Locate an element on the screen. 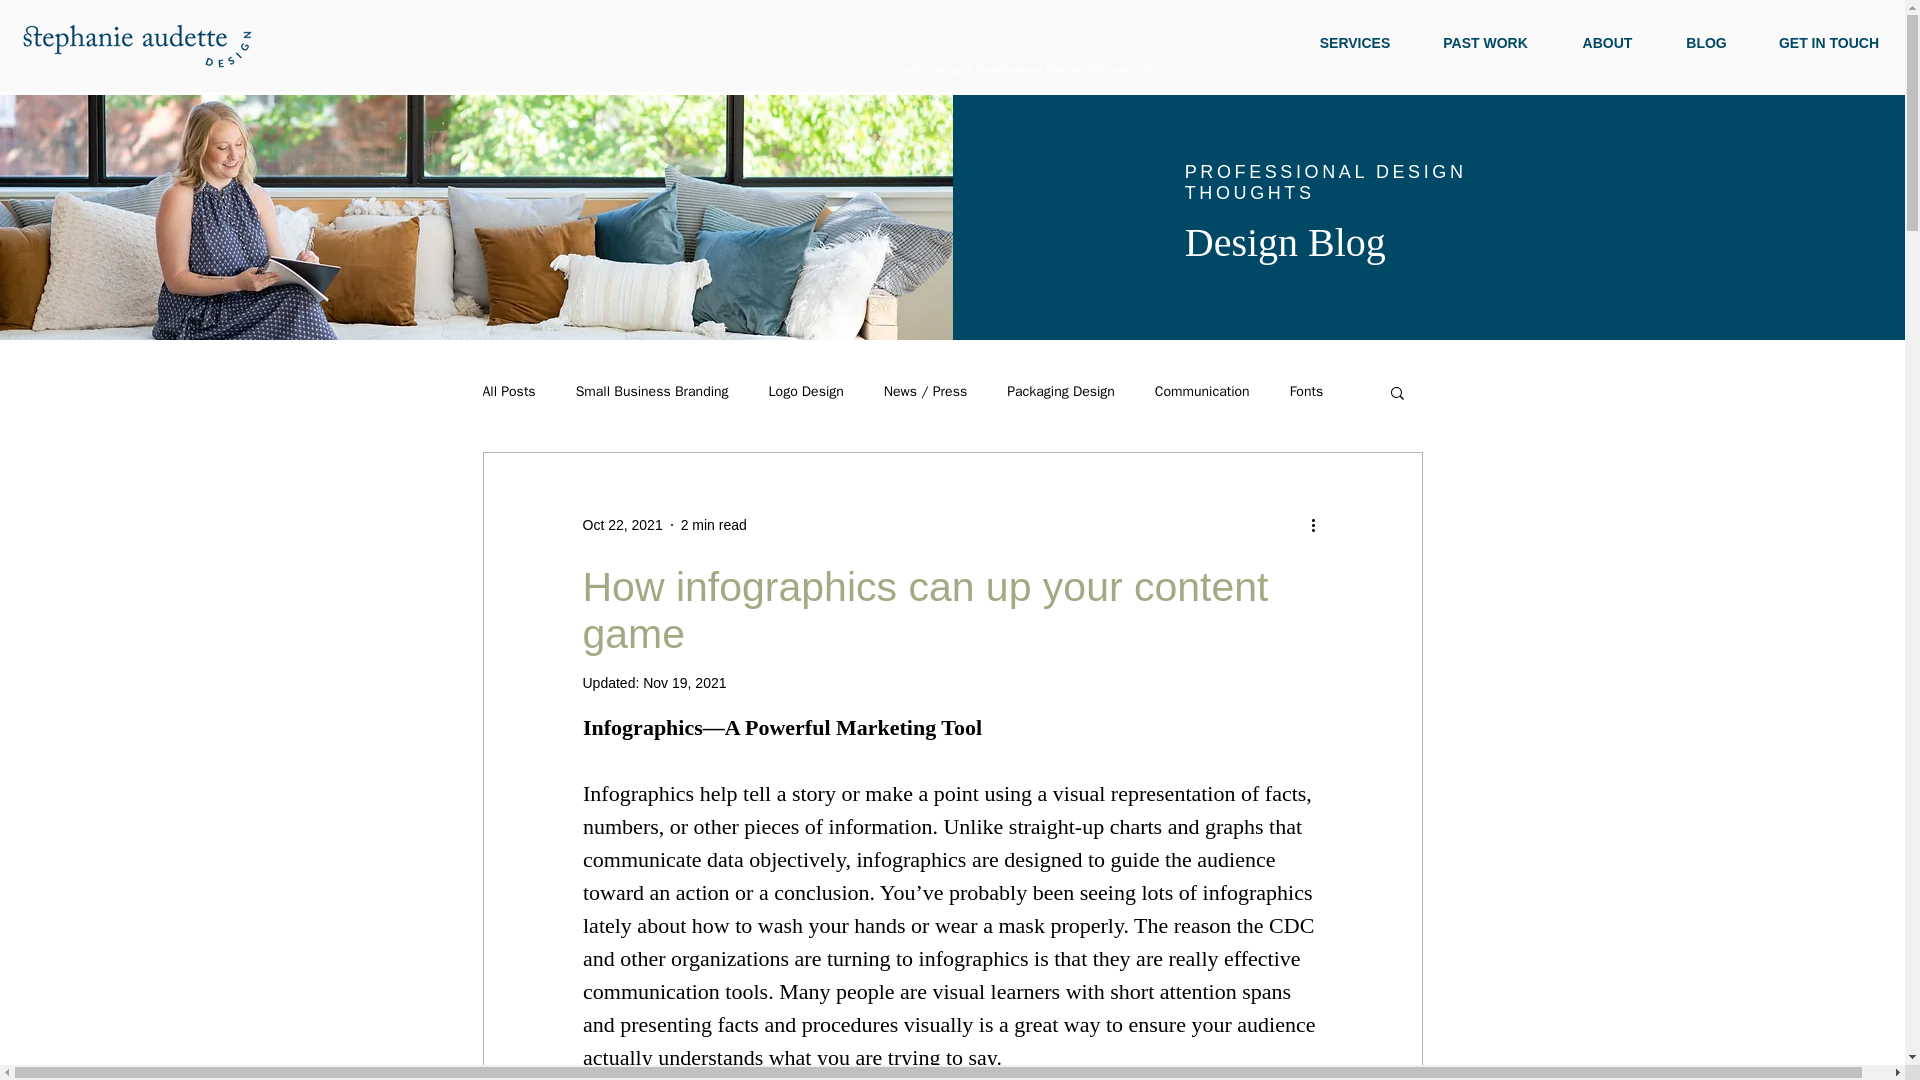 The height and width of the screenshot is (1080, 1920). Fonts is located at coordinates (1307, 392).